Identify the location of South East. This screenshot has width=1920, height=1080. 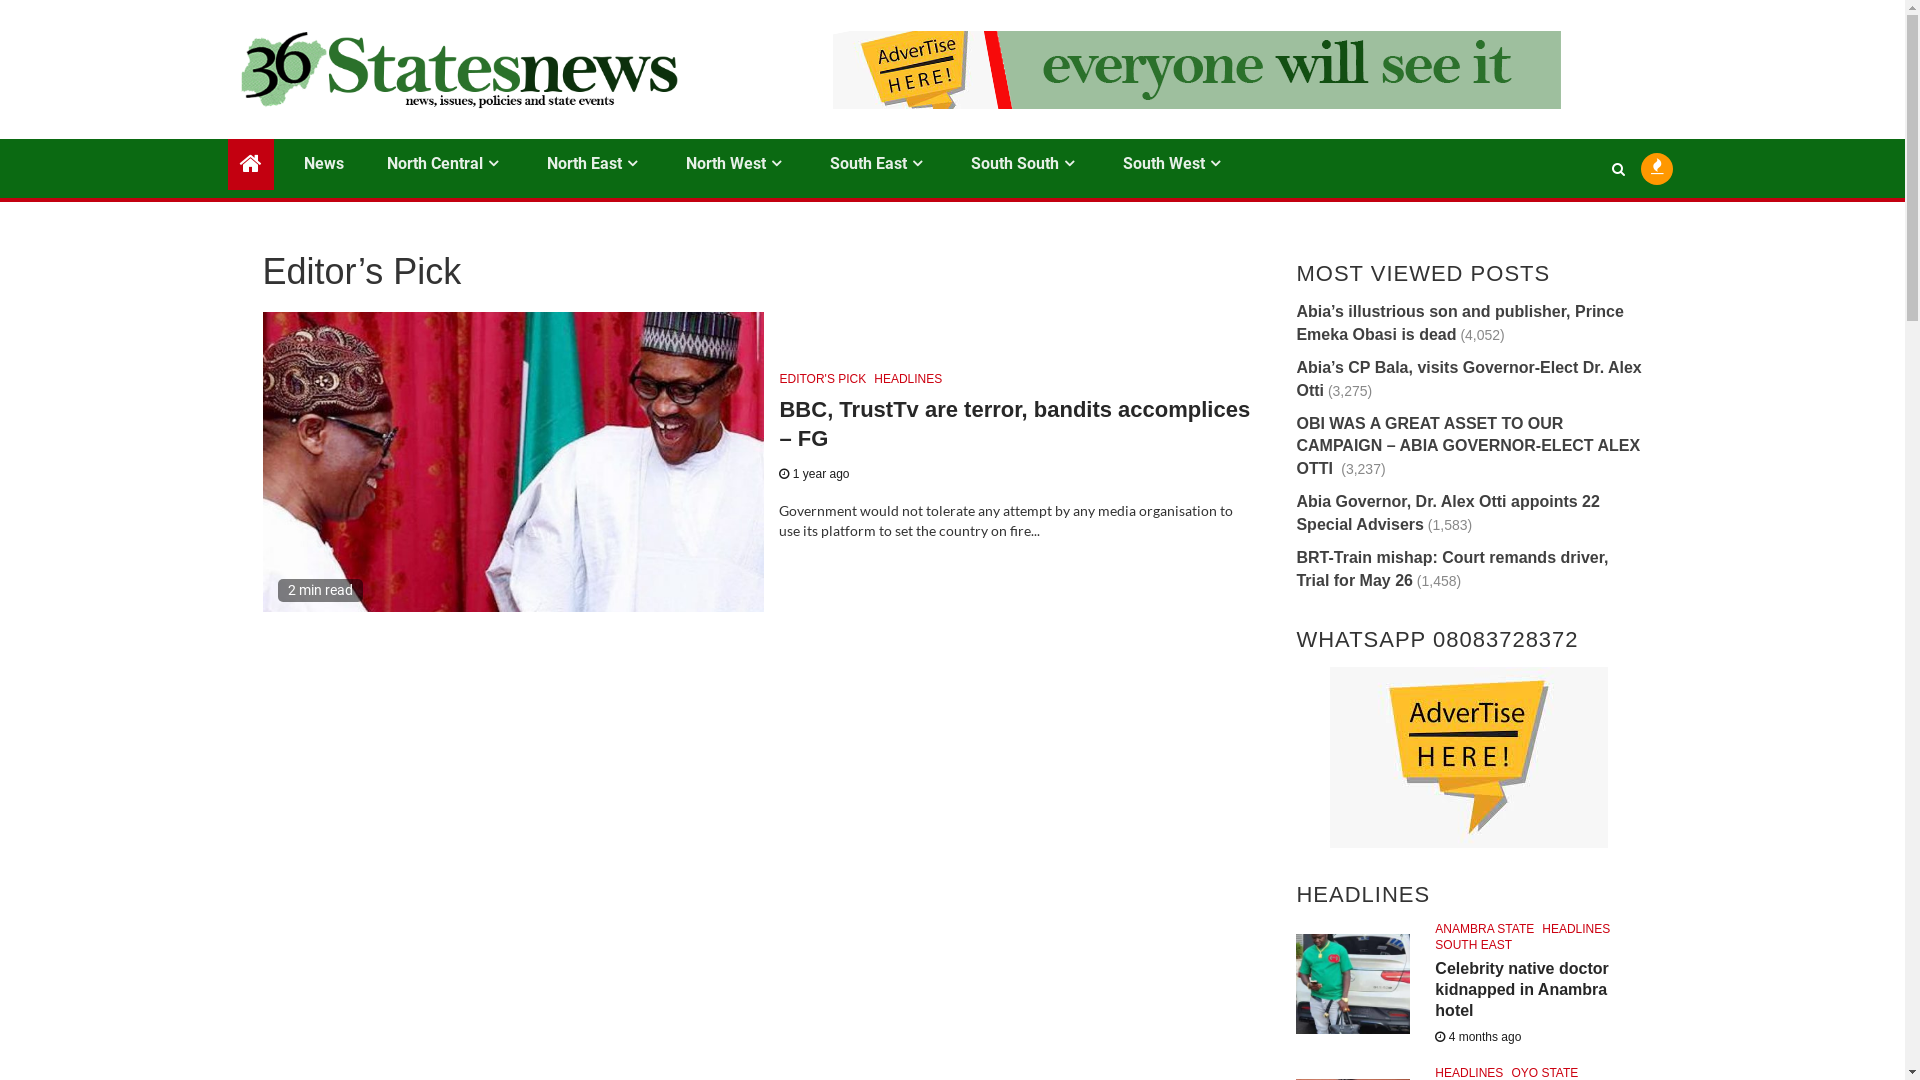
(878, 164).